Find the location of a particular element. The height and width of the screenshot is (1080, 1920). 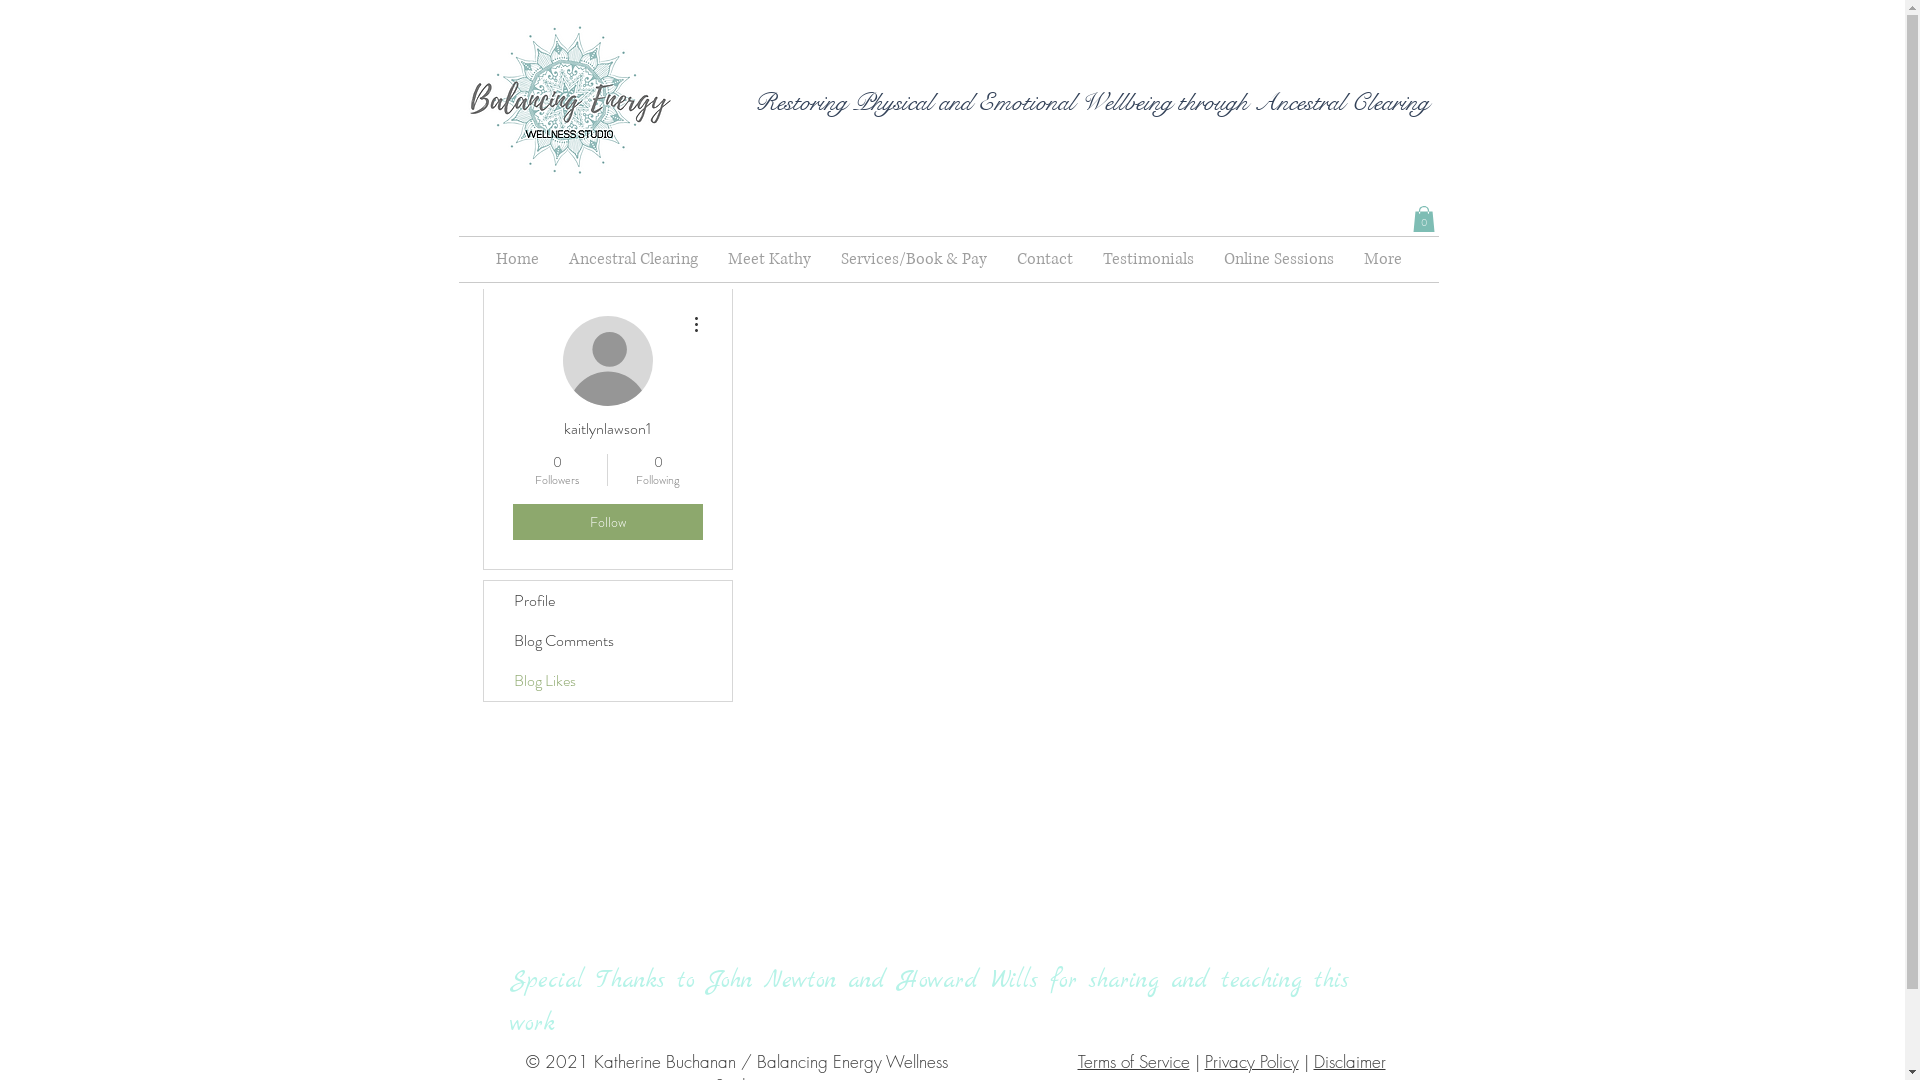

Home is located at coordinates (516, 260).